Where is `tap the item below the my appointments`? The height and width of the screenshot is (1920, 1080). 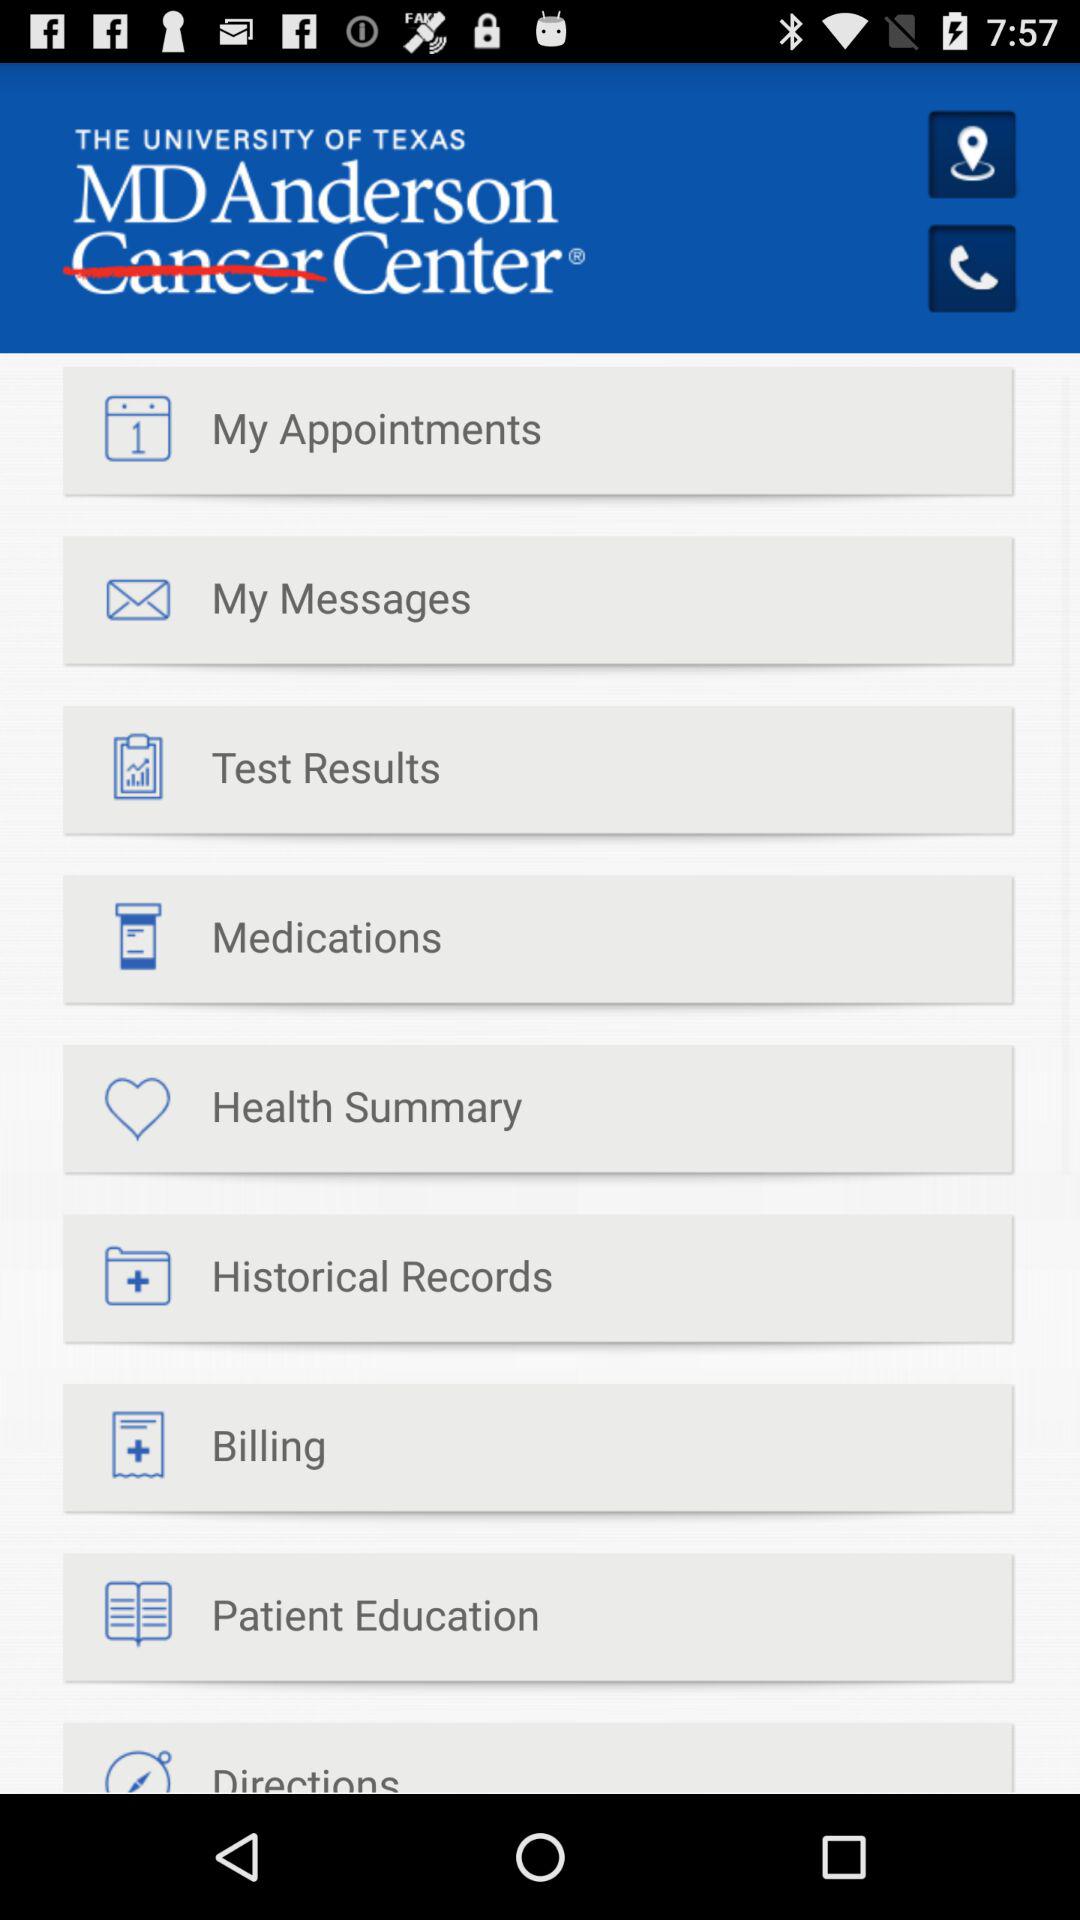
tap the item below the my appointments is located at coordinates (267, 608).